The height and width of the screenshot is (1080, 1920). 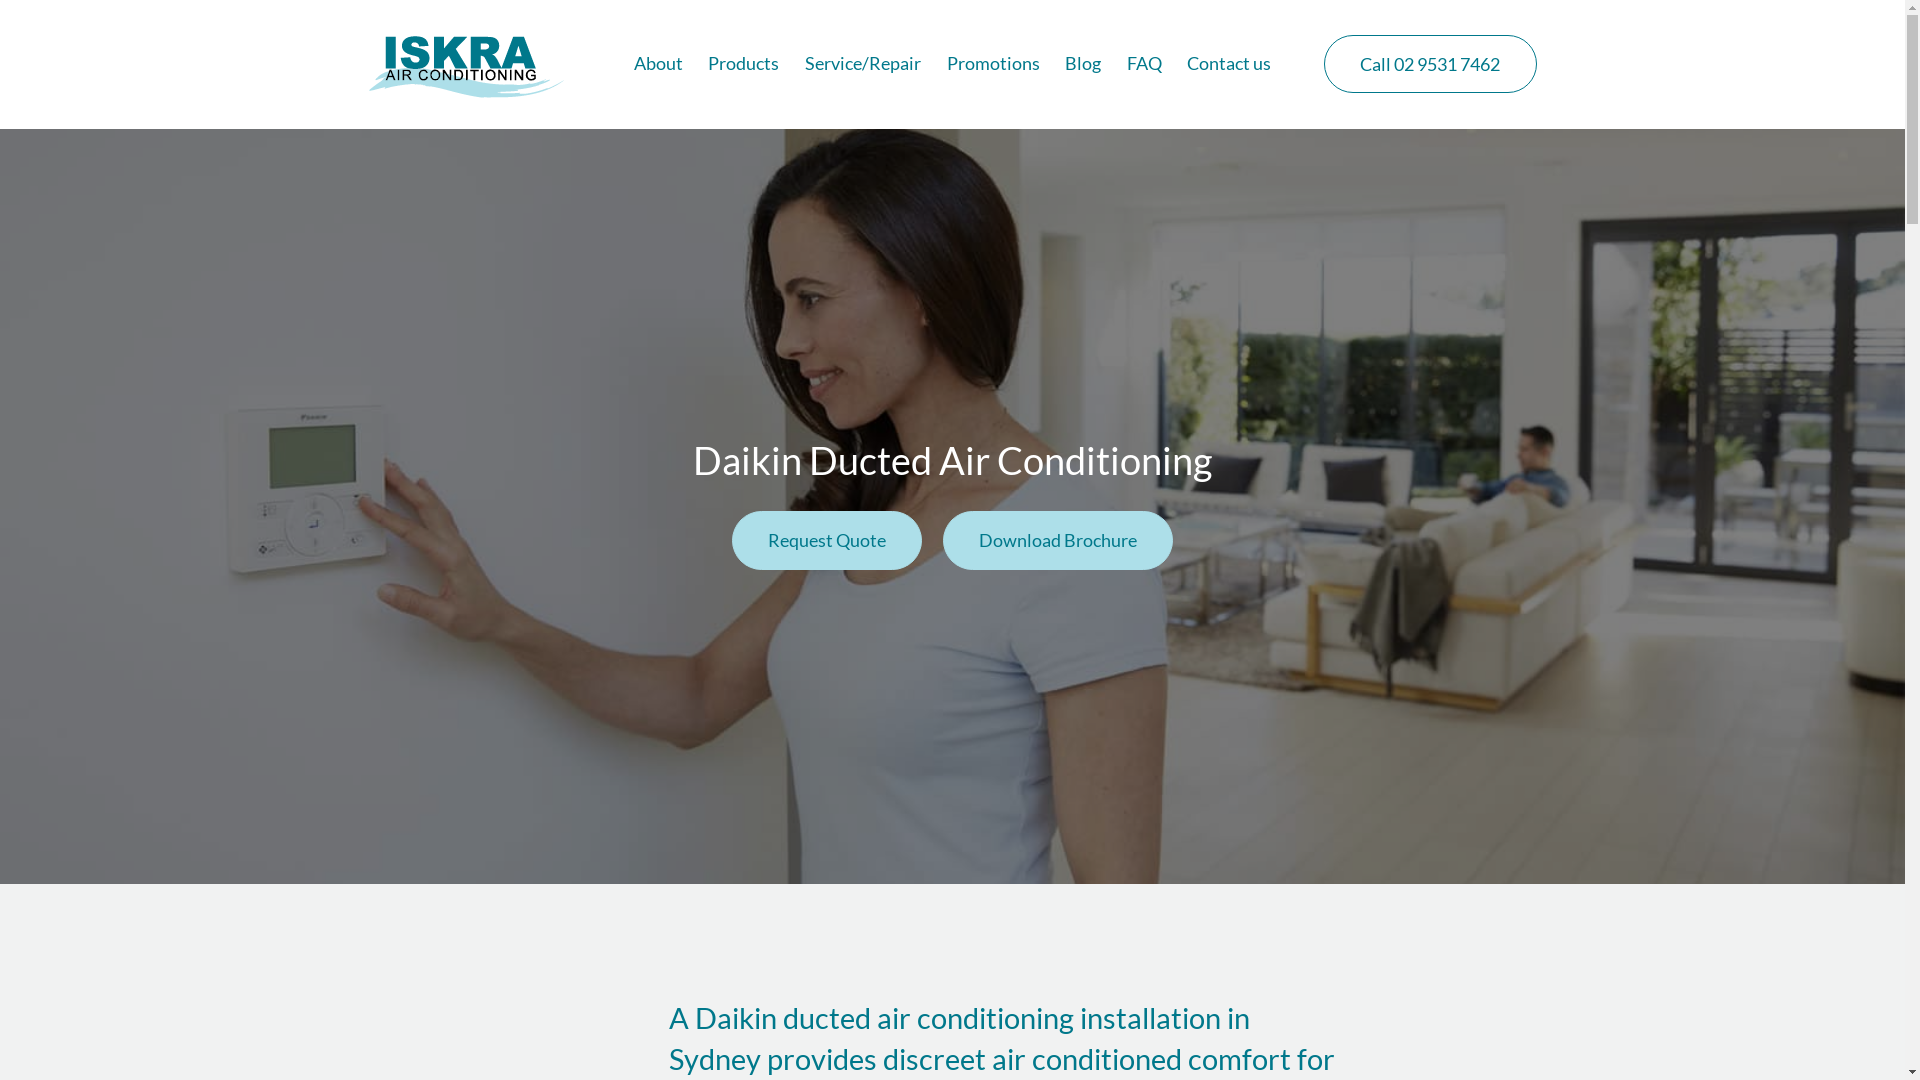 I want to click on FAQ, so click(x=1144, y=64).